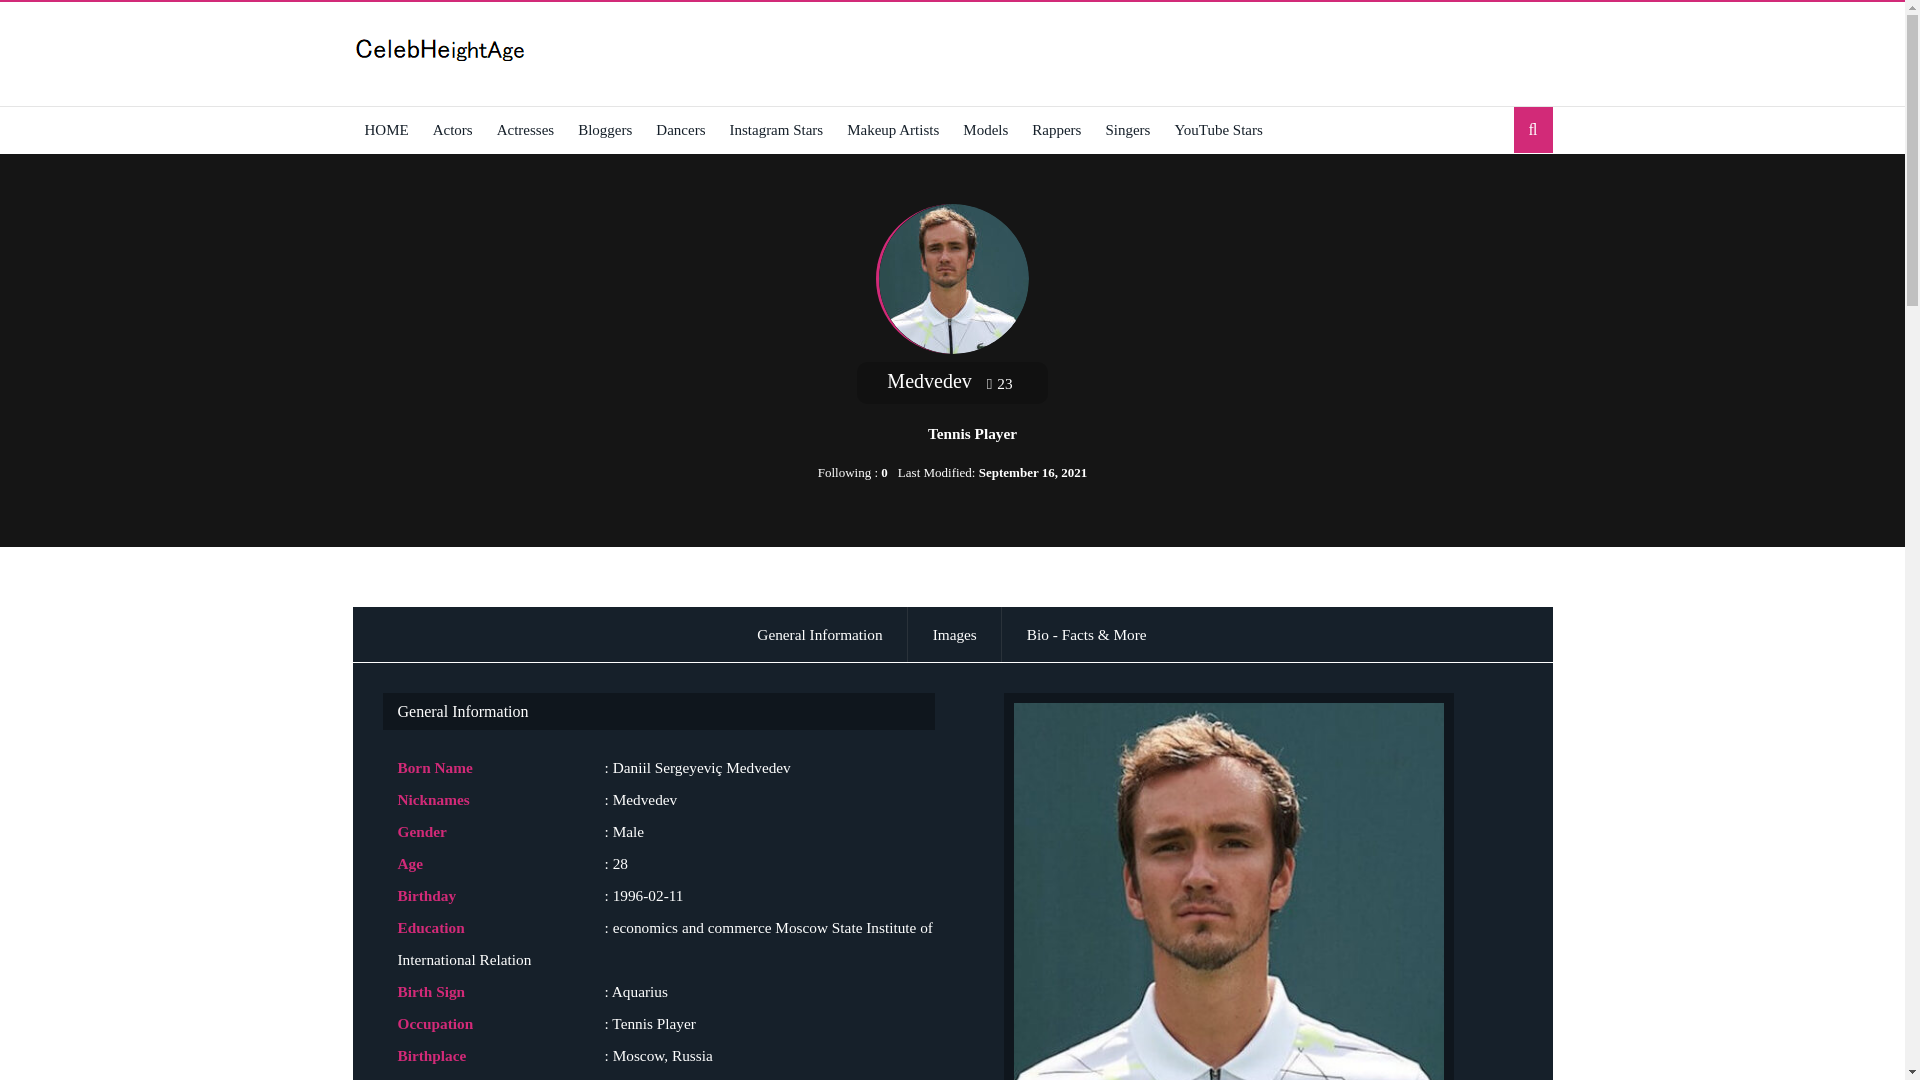  I want to click on Bloggers, so click(604, 130).